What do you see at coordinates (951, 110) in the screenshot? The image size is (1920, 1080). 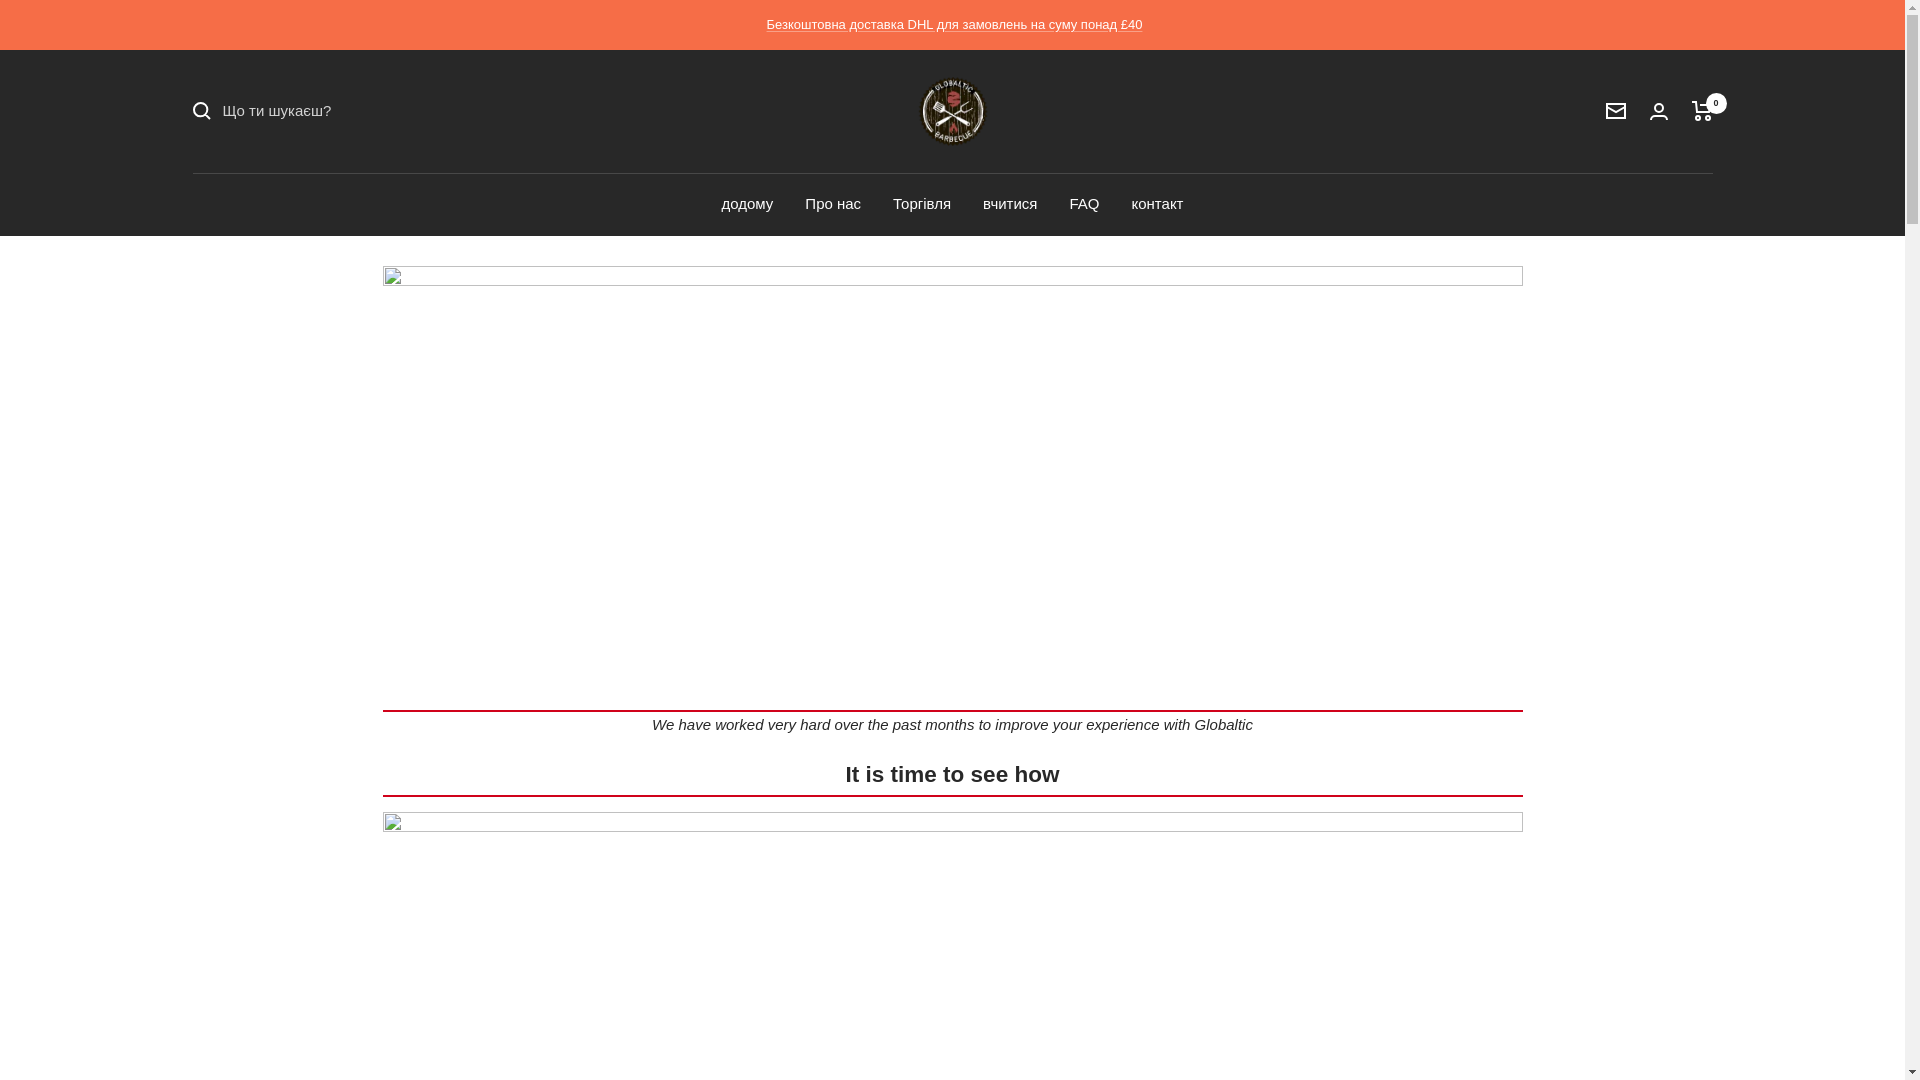 I see `Globaltic` at bounding box center [951, 110].